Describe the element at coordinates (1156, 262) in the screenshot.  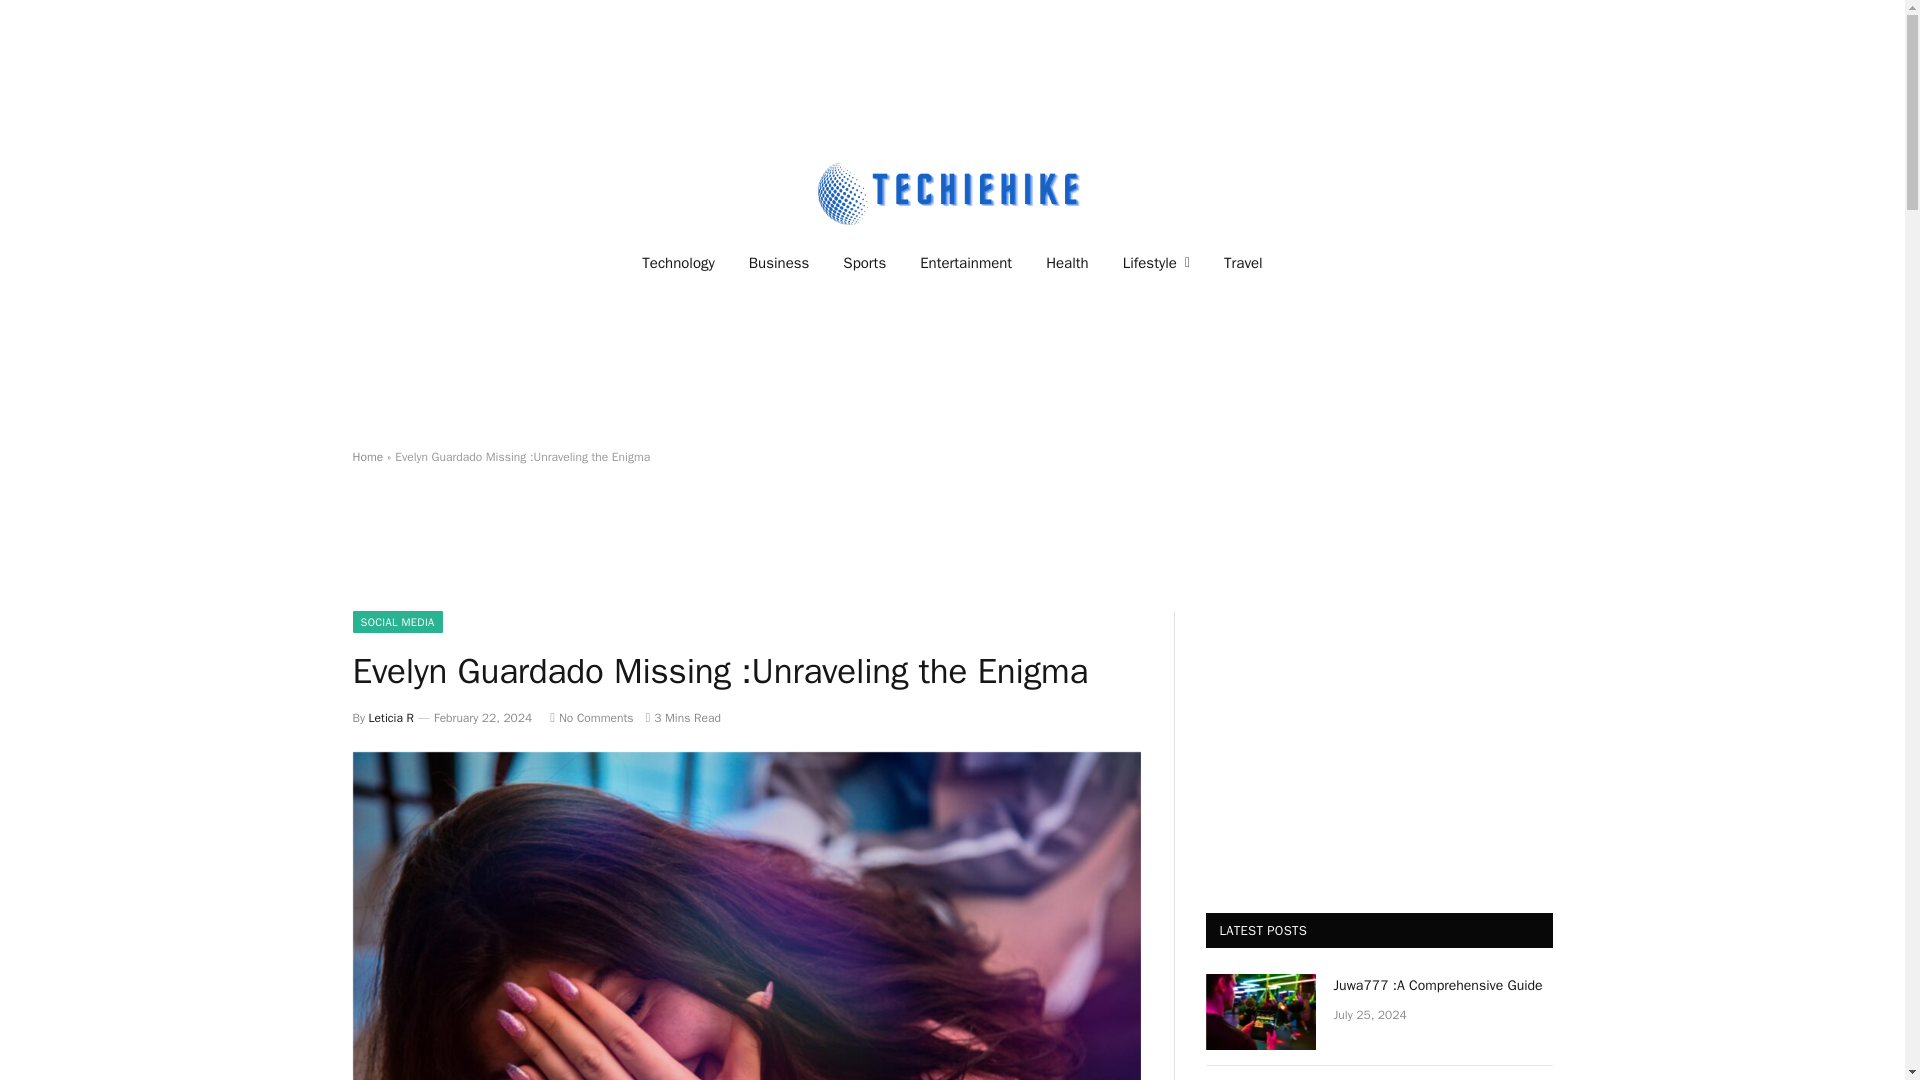
I see `Lifestyle` at that location.